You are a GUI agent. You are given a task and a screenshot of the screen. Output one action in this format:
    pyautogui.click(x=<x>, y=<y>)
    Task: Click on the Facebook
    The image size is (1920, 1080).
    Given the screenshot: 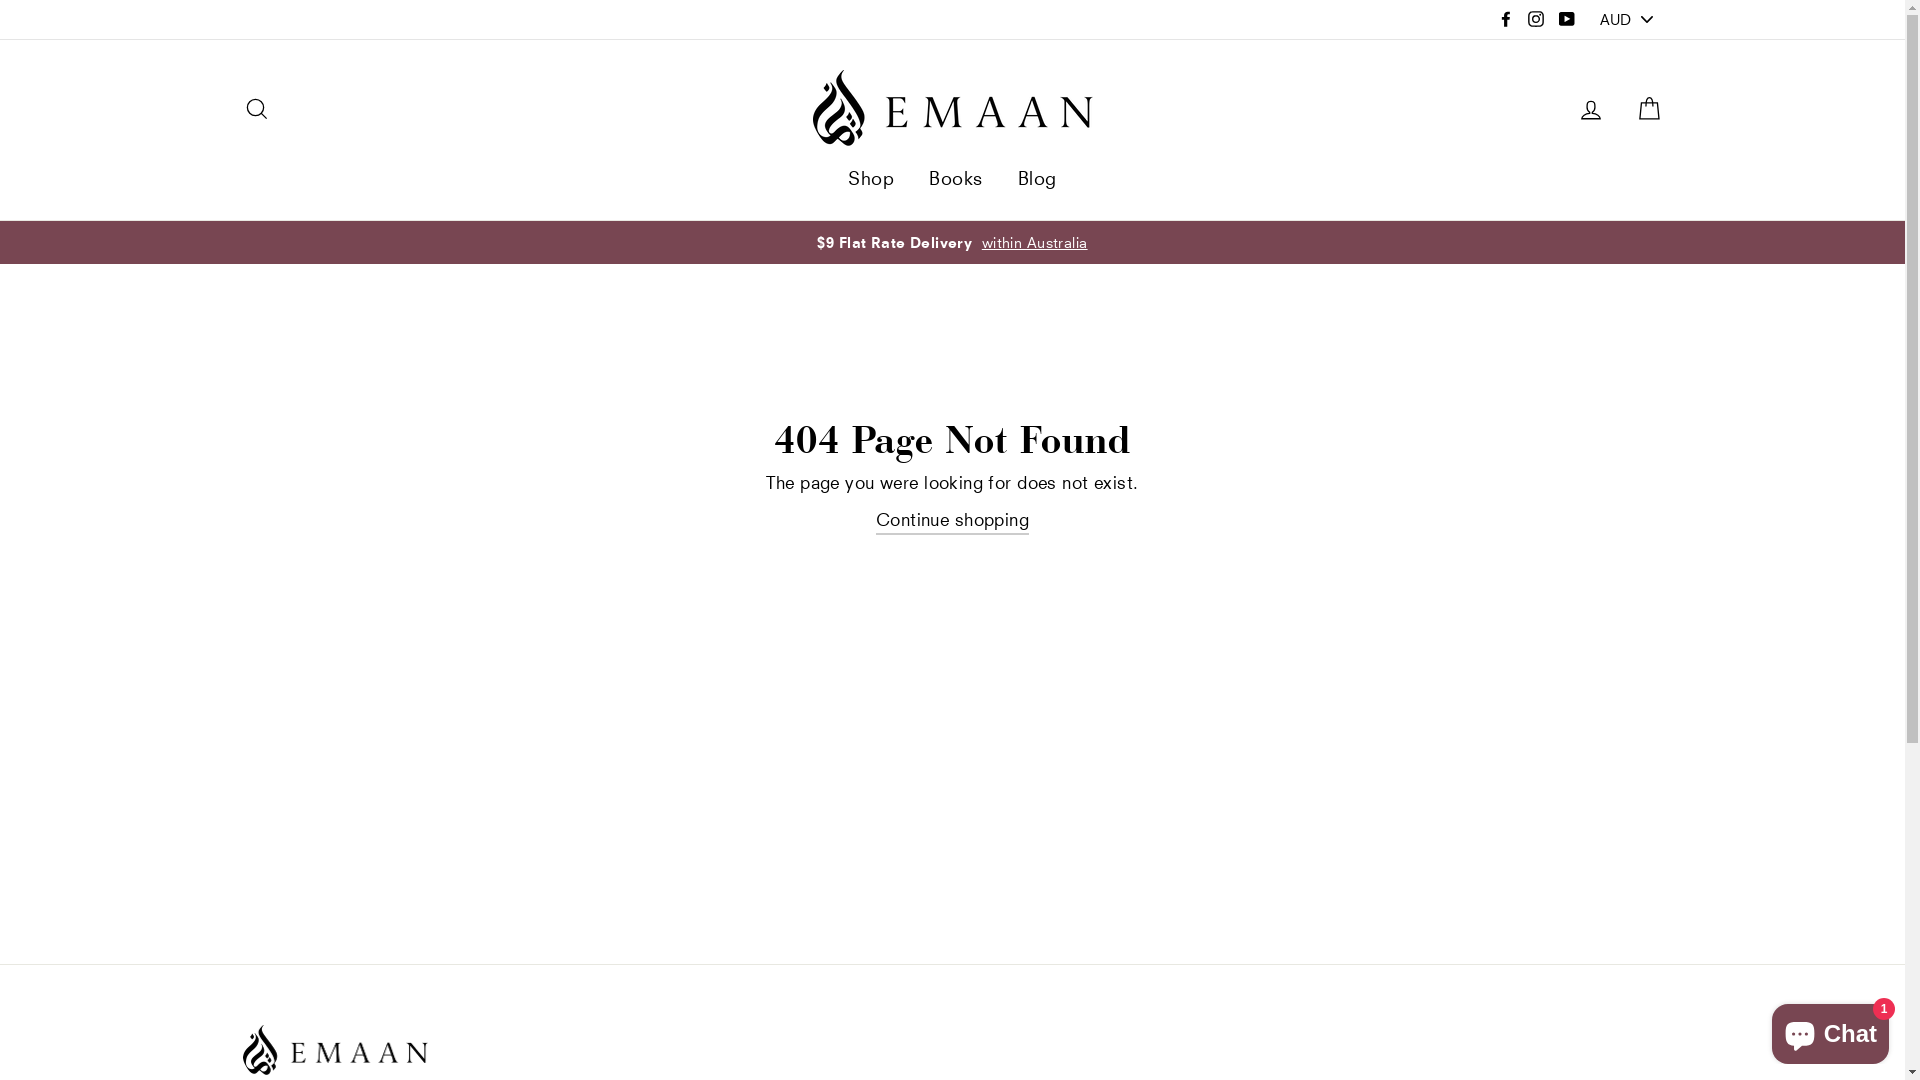 What is the action you would take?
    pyautogui.click(x=1506, y=20)
    